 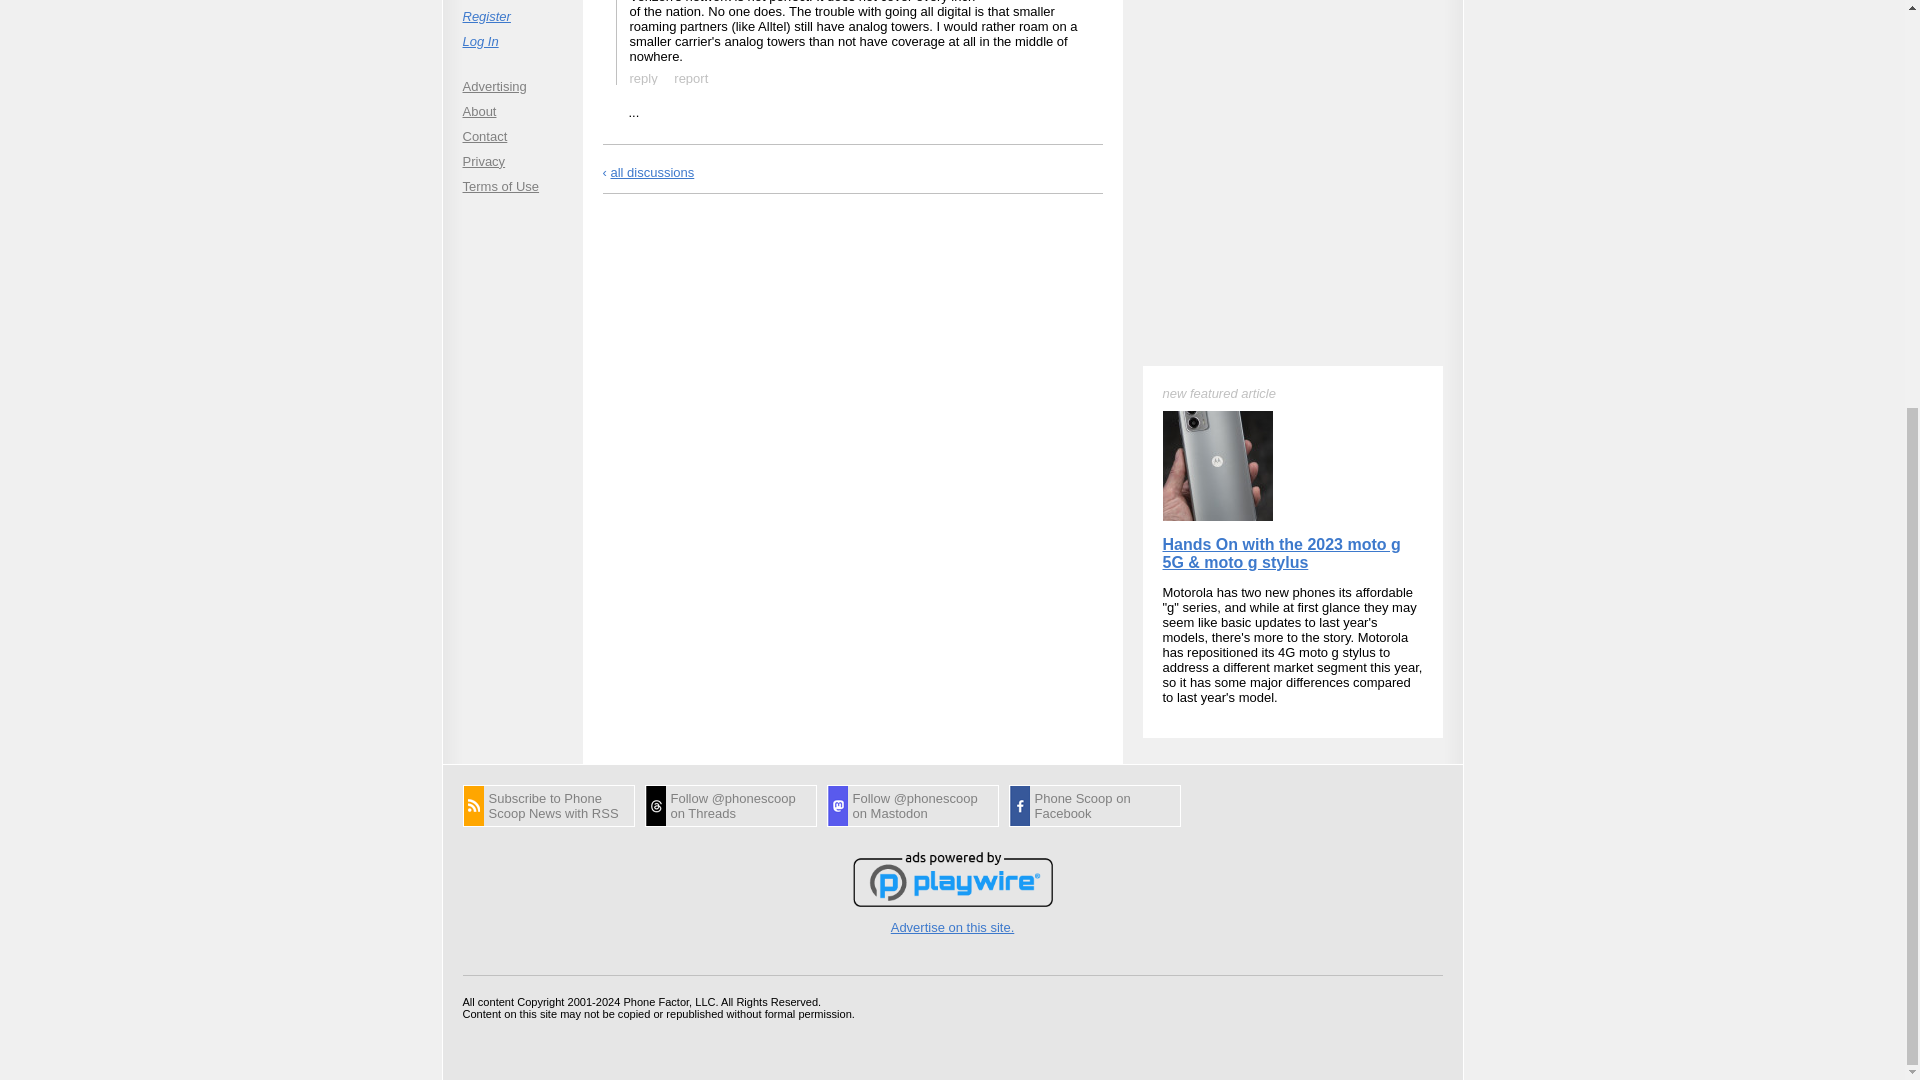 I want to click on report, so click(x=691, y=77).